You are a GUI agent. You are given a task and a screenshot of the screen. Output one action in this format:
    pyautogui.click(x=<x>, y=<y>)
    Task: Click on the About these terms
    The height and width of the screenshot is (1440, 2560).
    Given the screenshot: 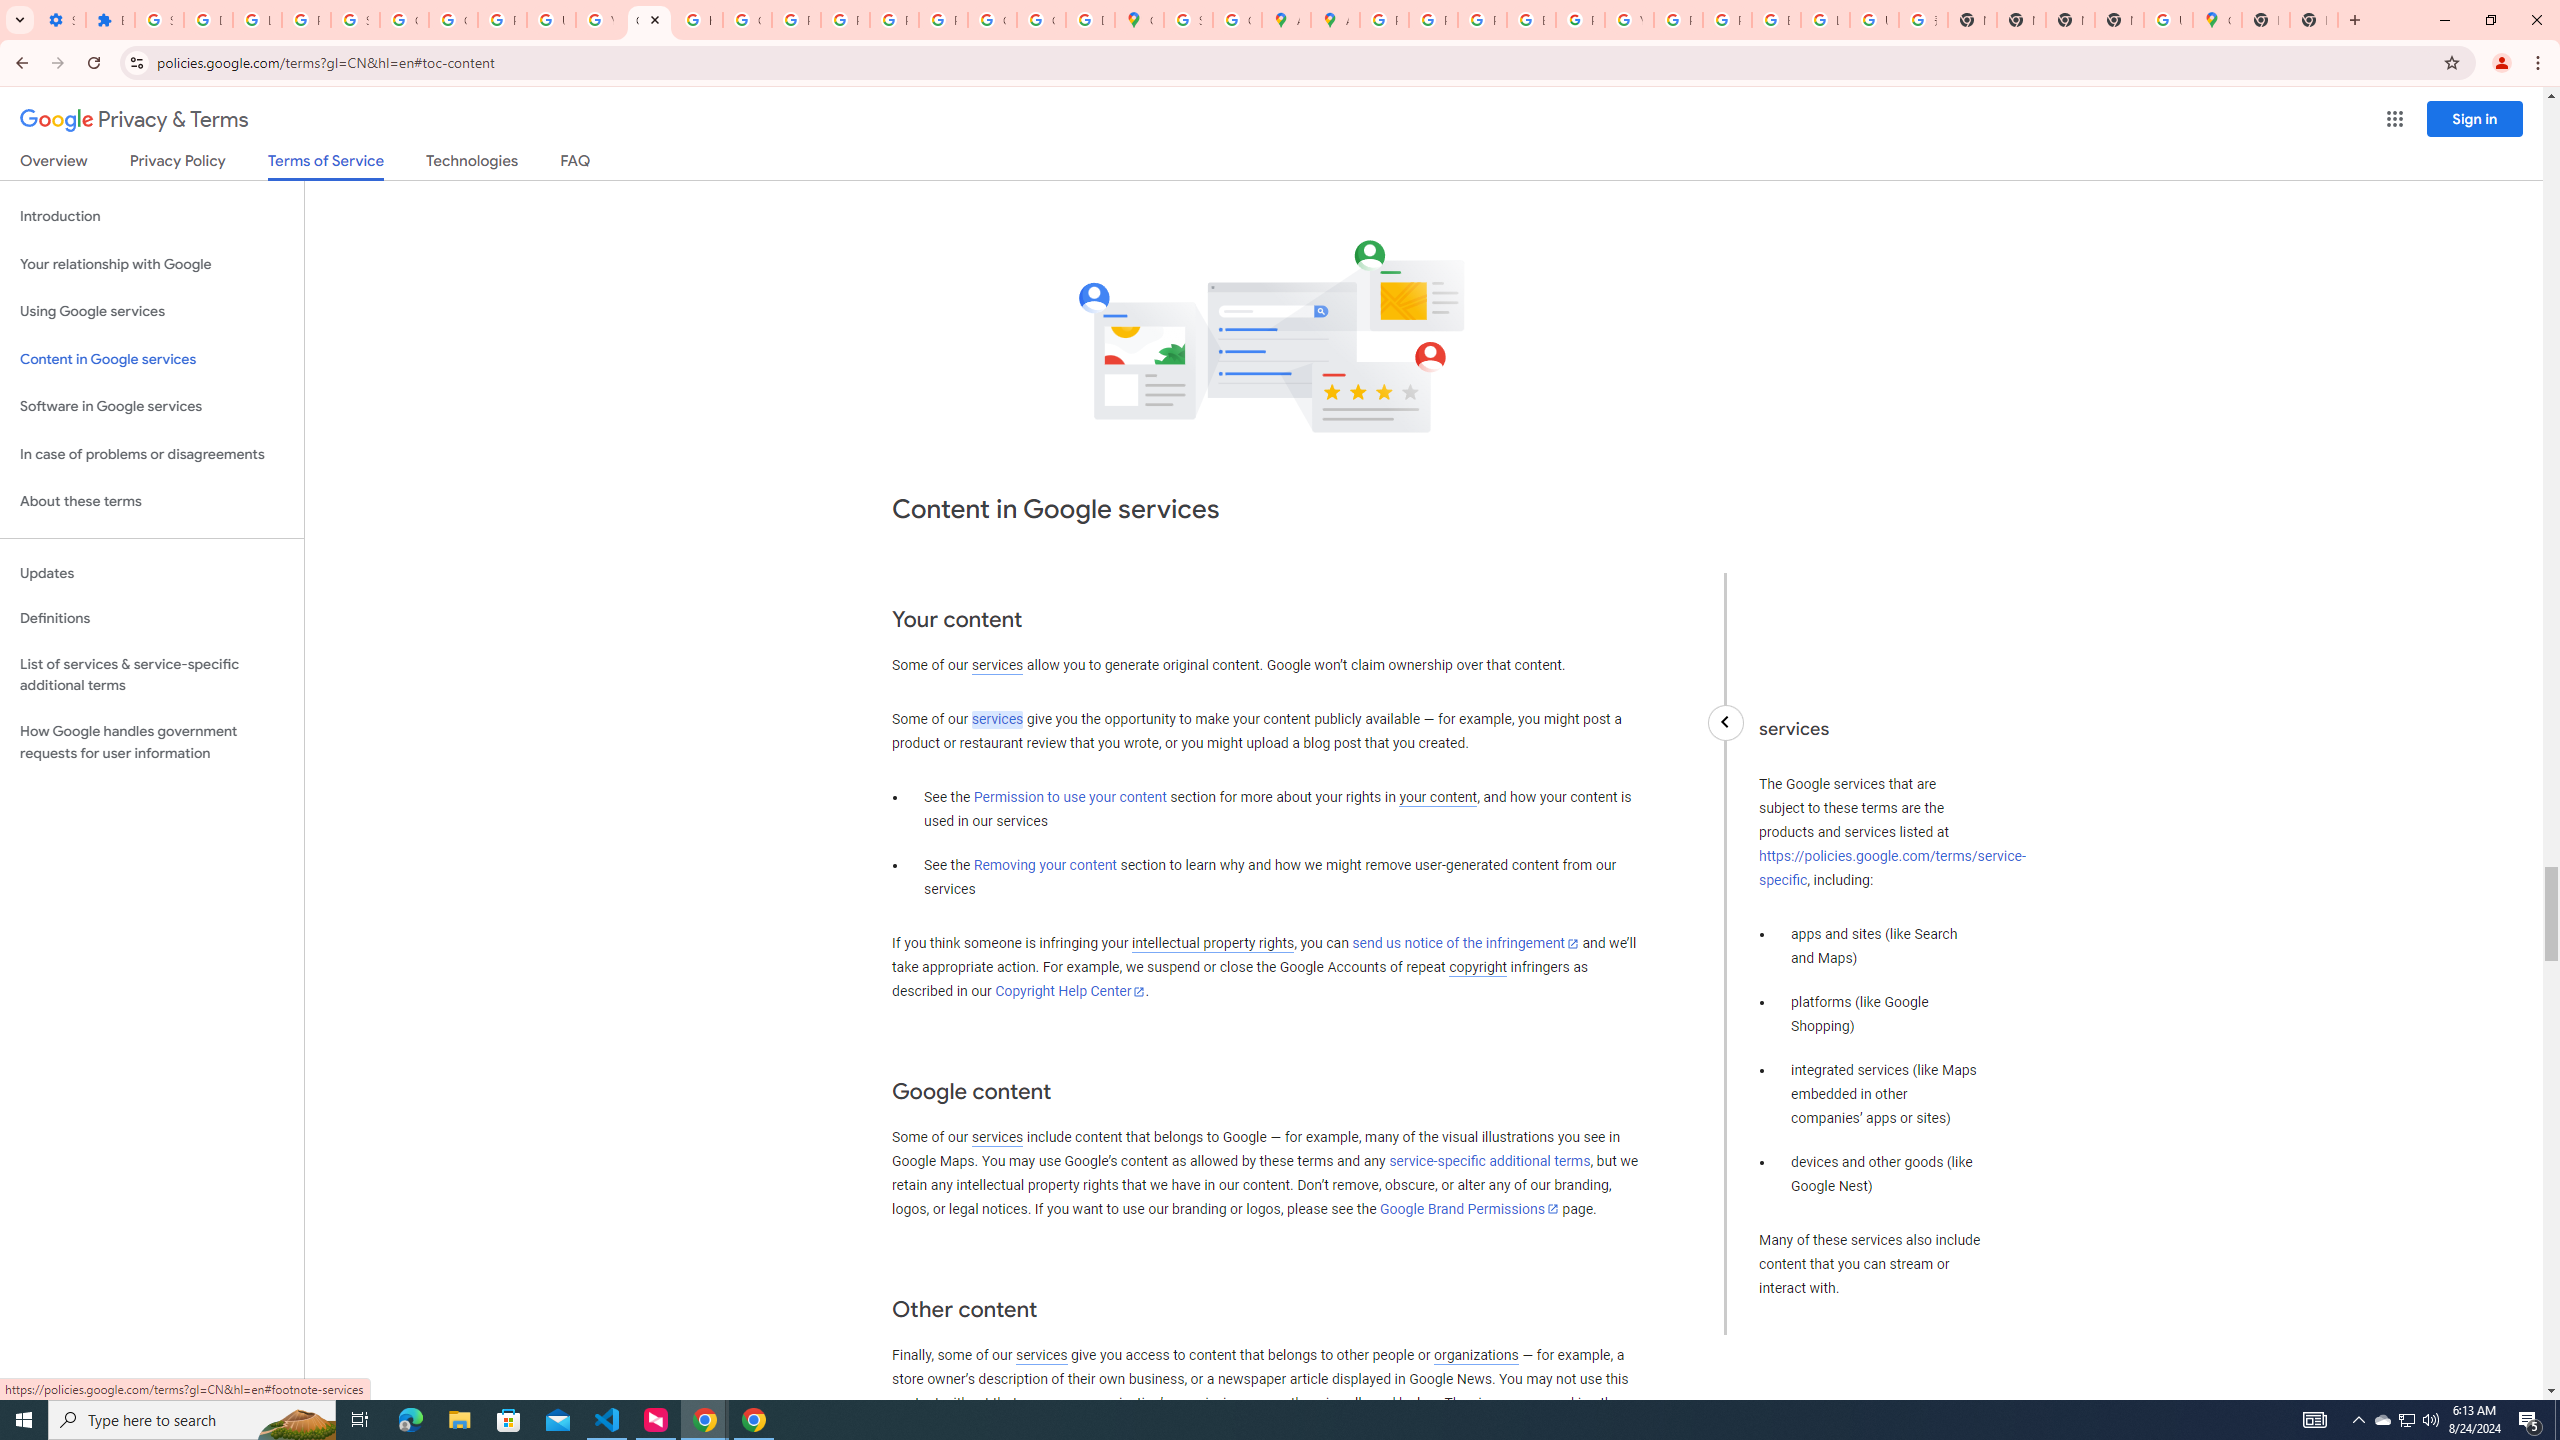 What is the action you would take?
    pyautogui.click(x=152, y=502)
    